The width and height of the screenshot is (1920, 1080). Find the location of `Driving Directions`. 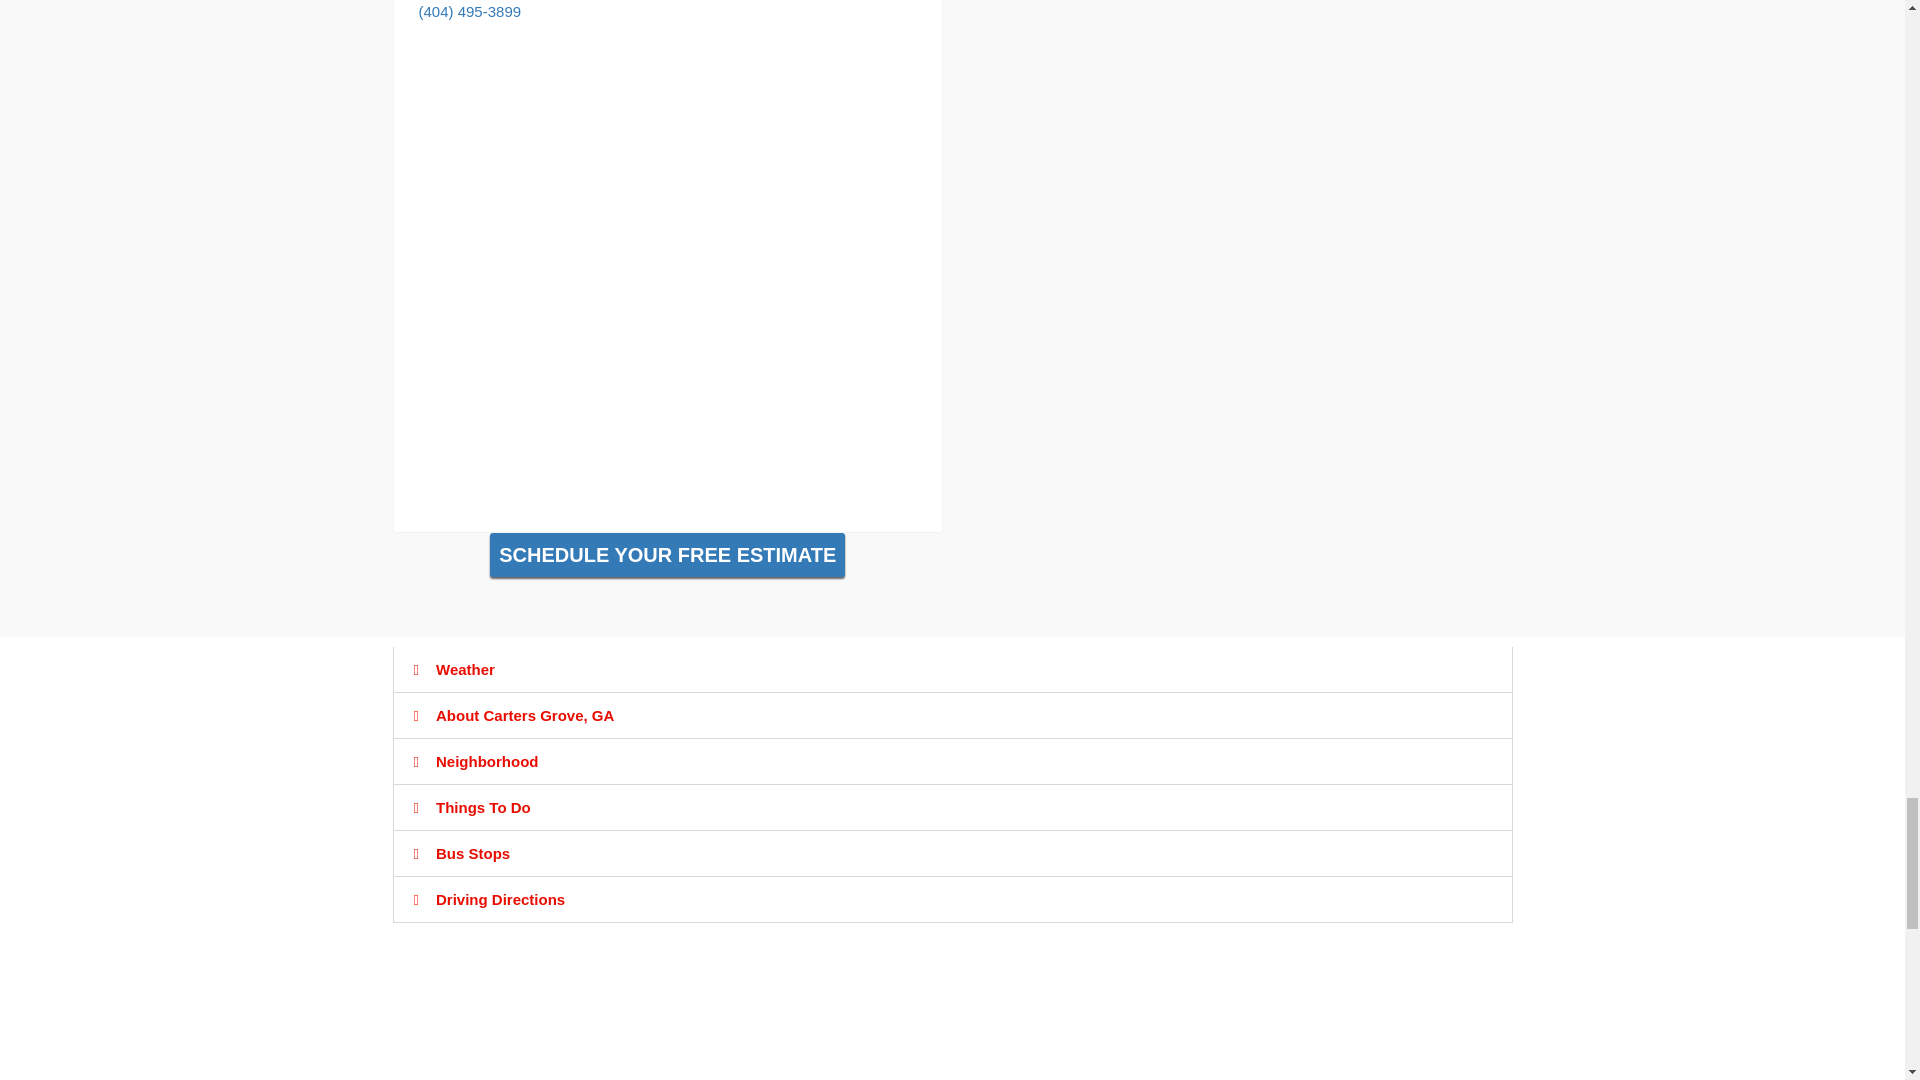

Driving Directions is located at coordinates (500, 900).